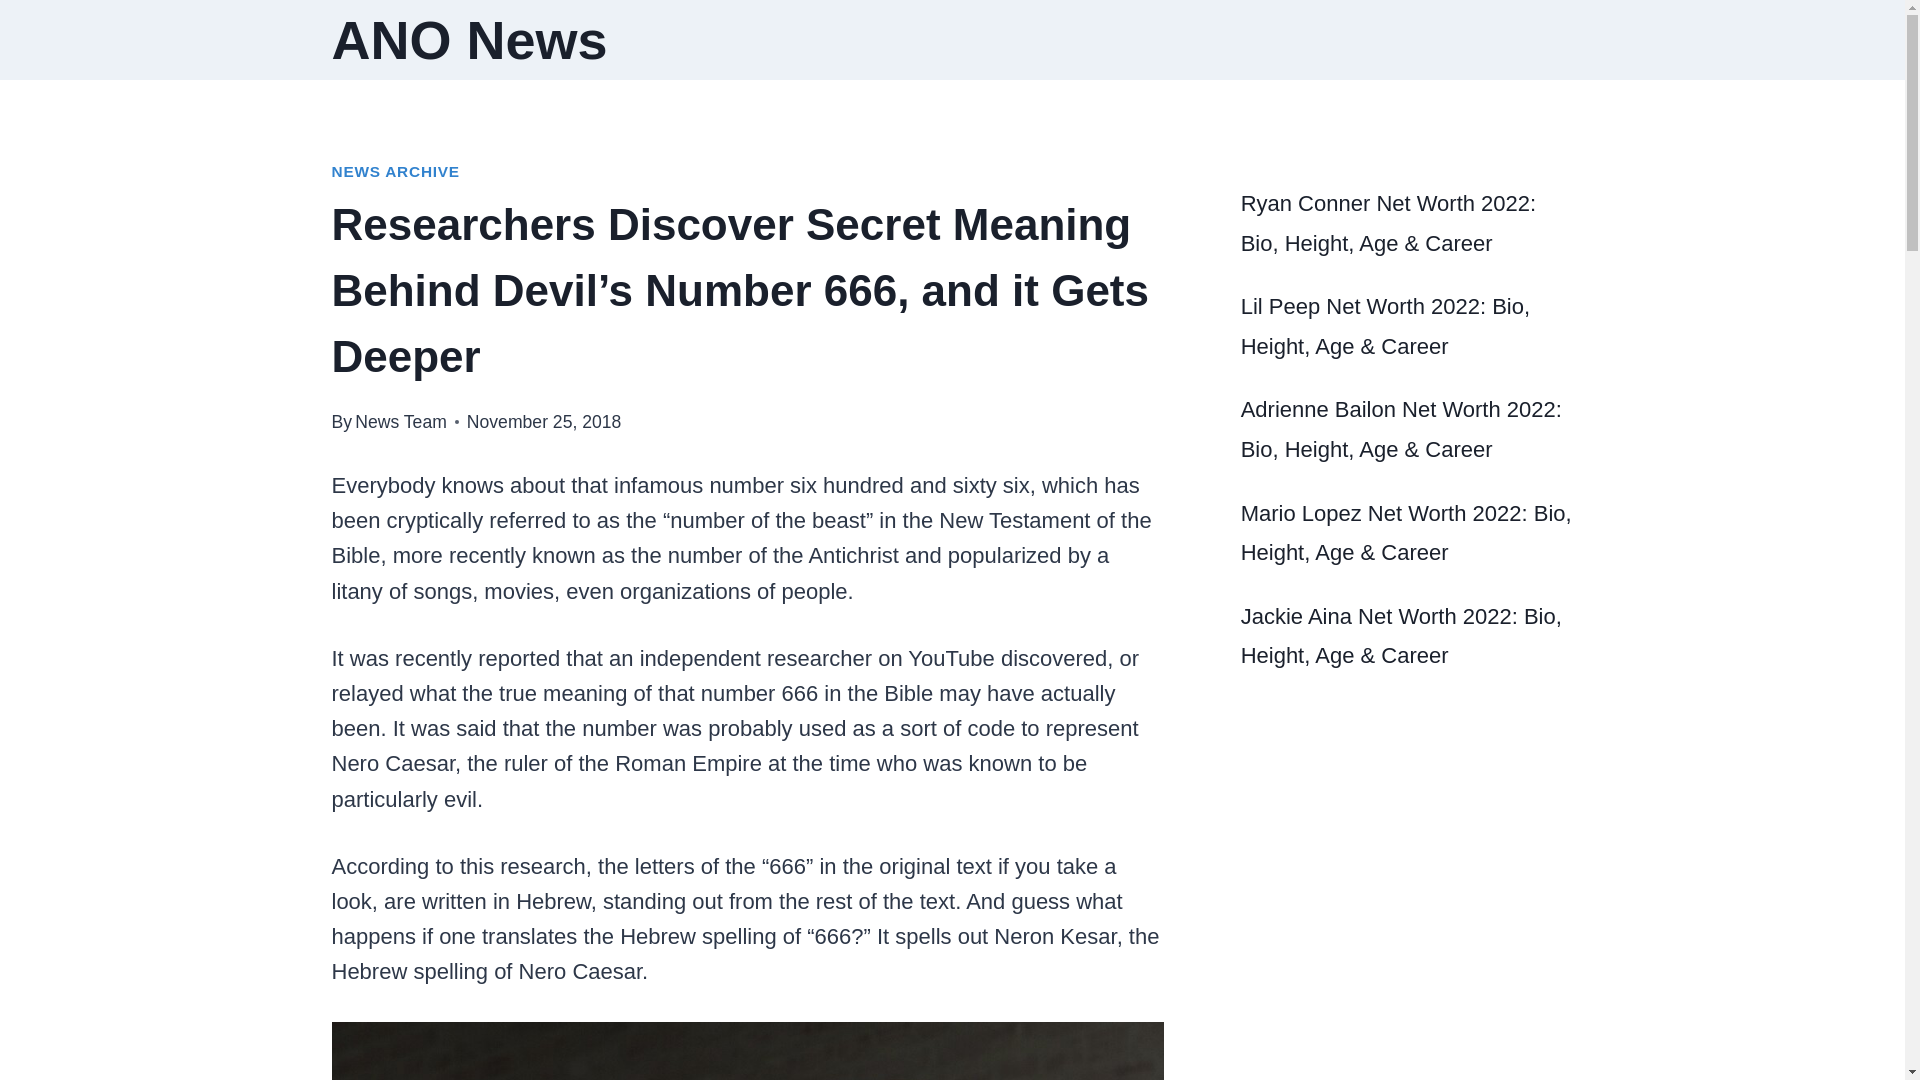 This screenshot has width=1920, height=1080. Describe the element at coordinates (396, 172) in the screenshot. I see `NEWS ARCHIVE` at that location.